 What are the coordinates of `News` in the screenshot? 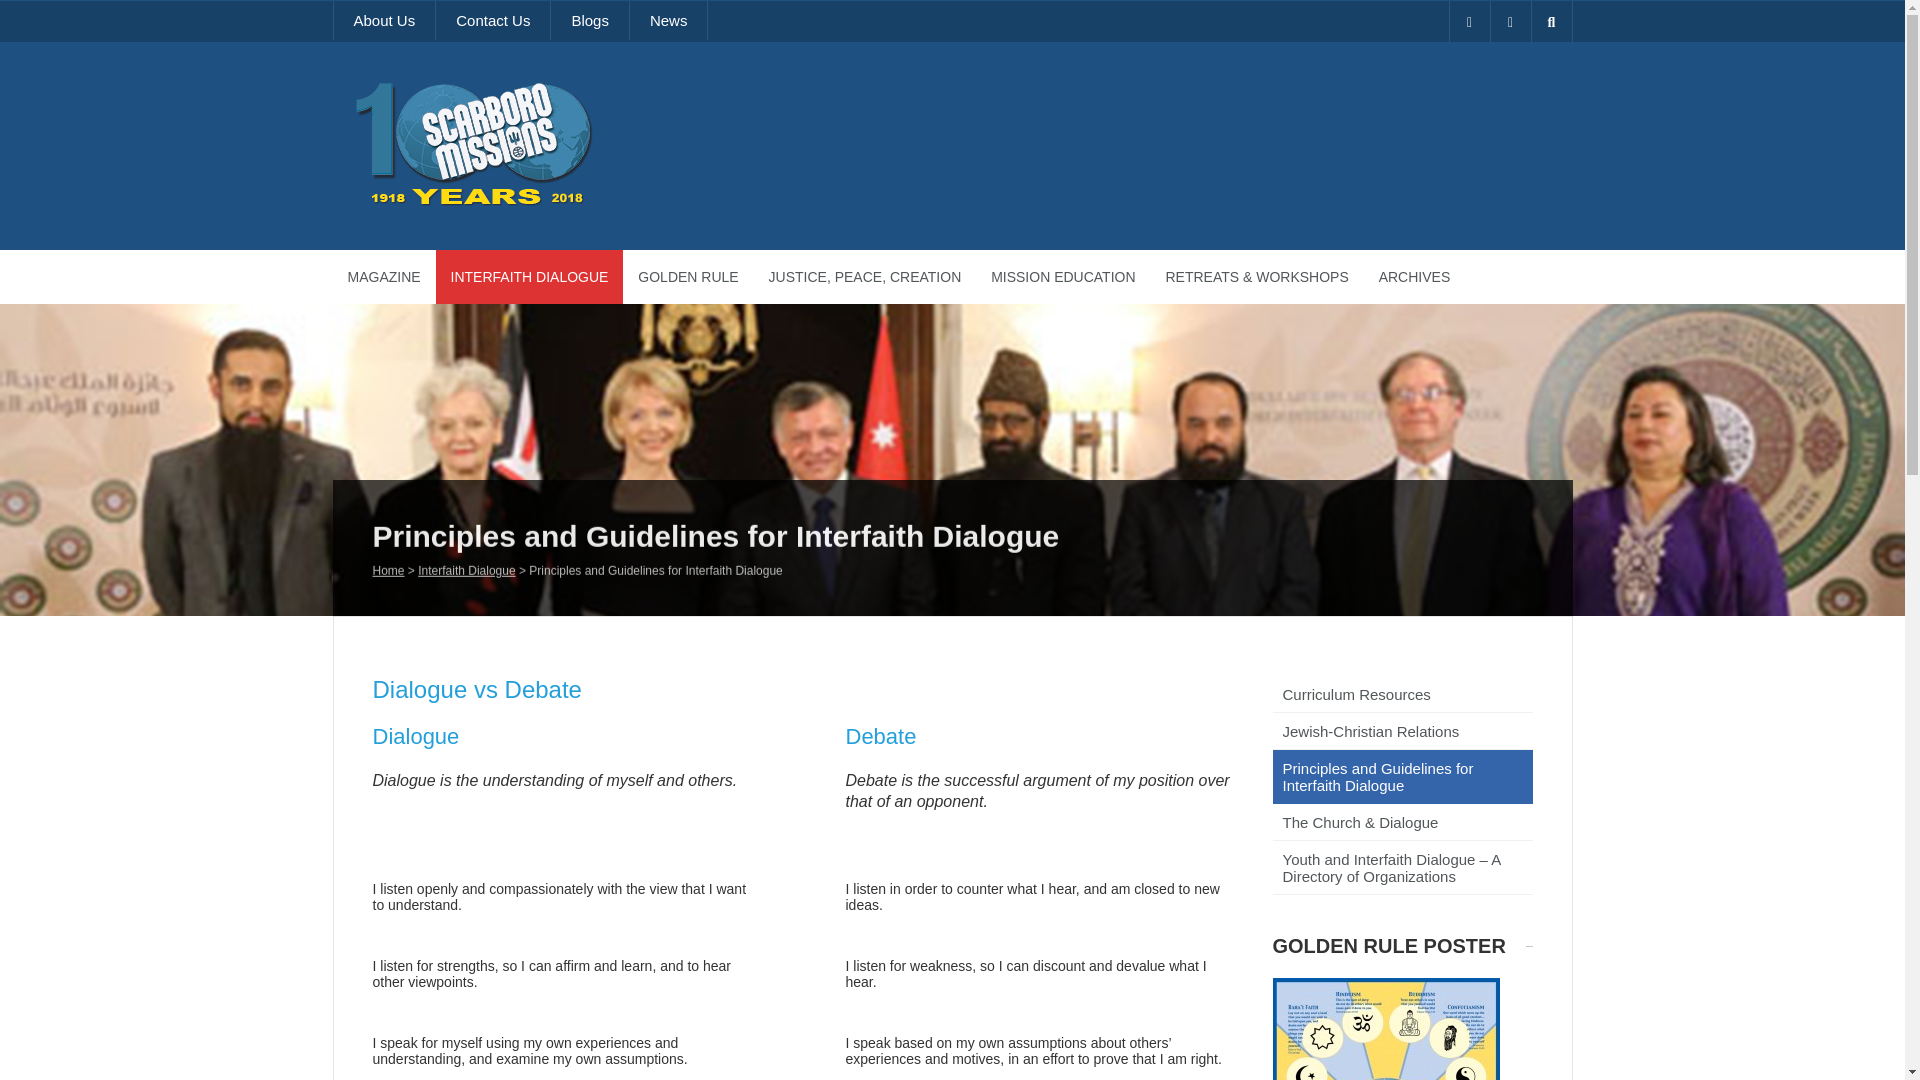 It's located at (668, 20).